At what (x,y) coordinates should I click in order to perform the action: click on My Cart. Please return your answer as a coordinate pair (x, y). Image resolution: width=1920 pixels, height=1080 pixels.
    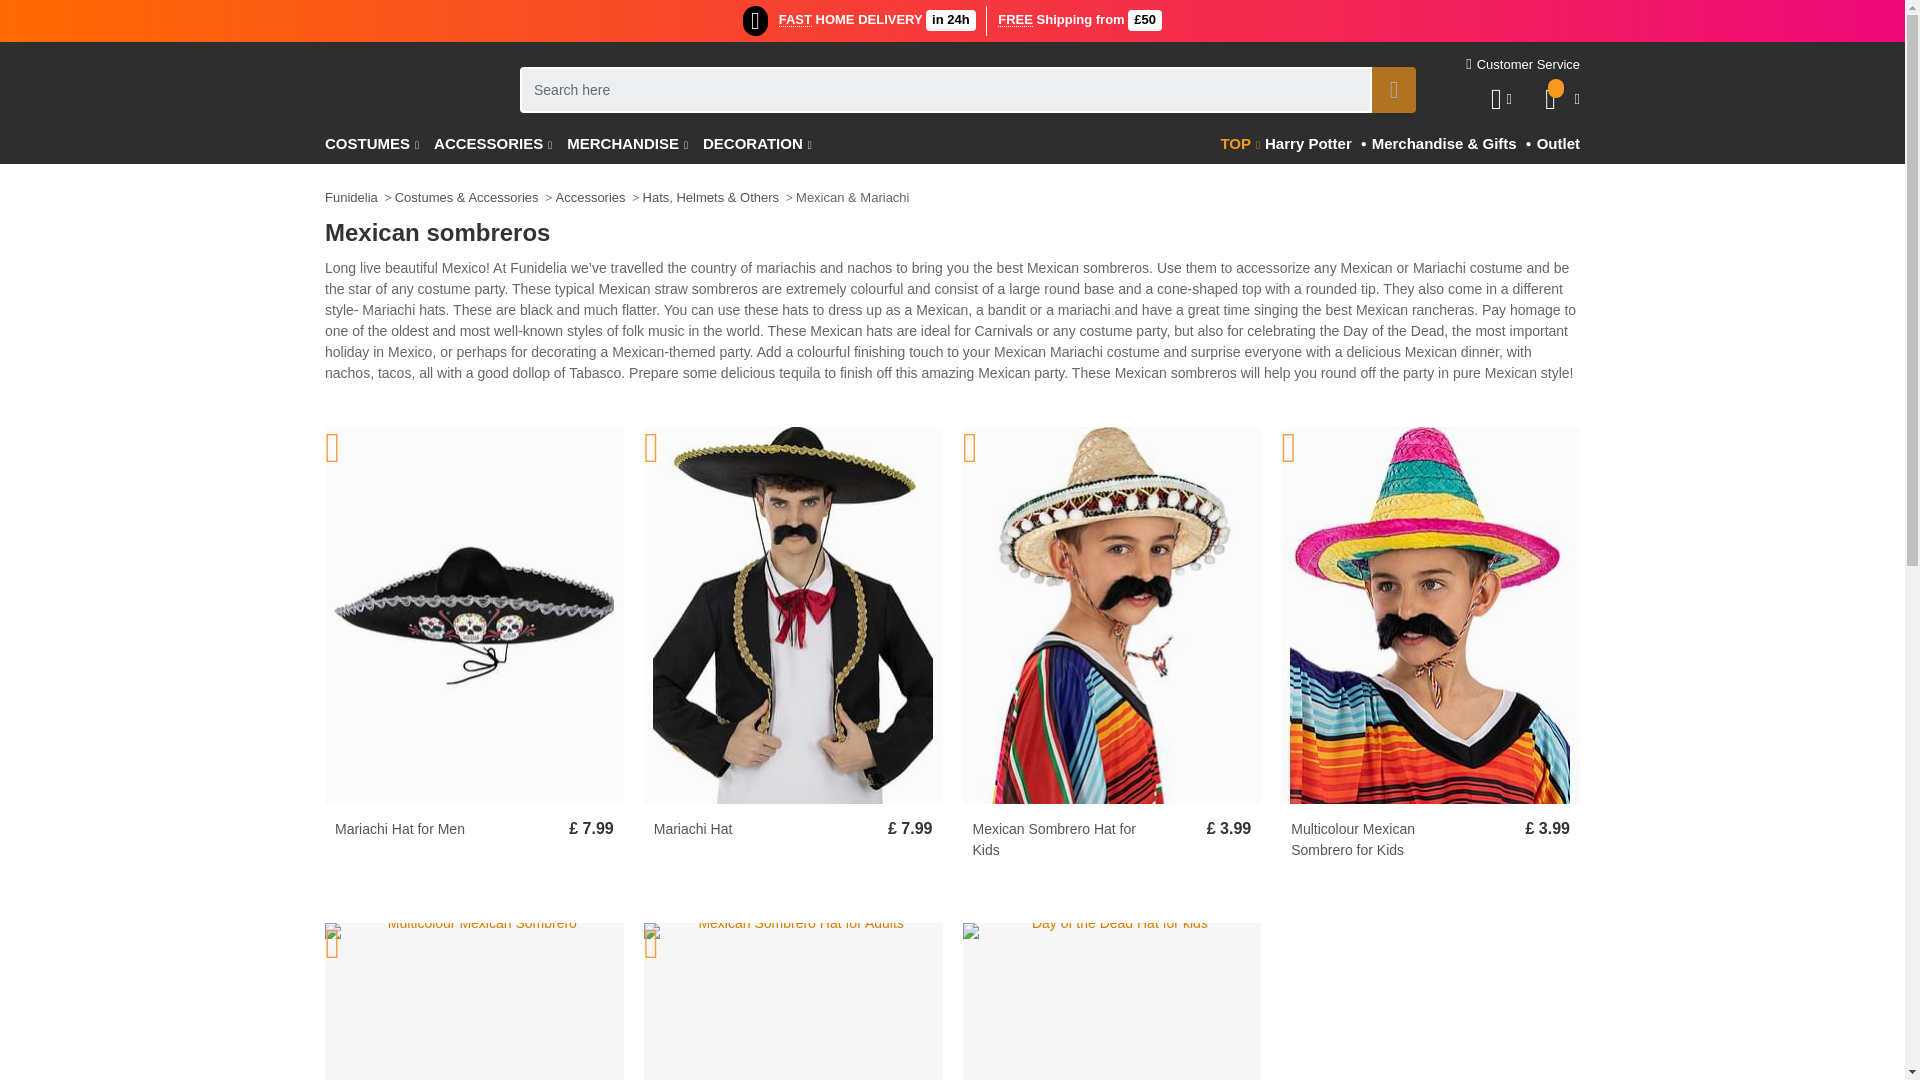
    Looking at the image, I should click on (1553, 100).